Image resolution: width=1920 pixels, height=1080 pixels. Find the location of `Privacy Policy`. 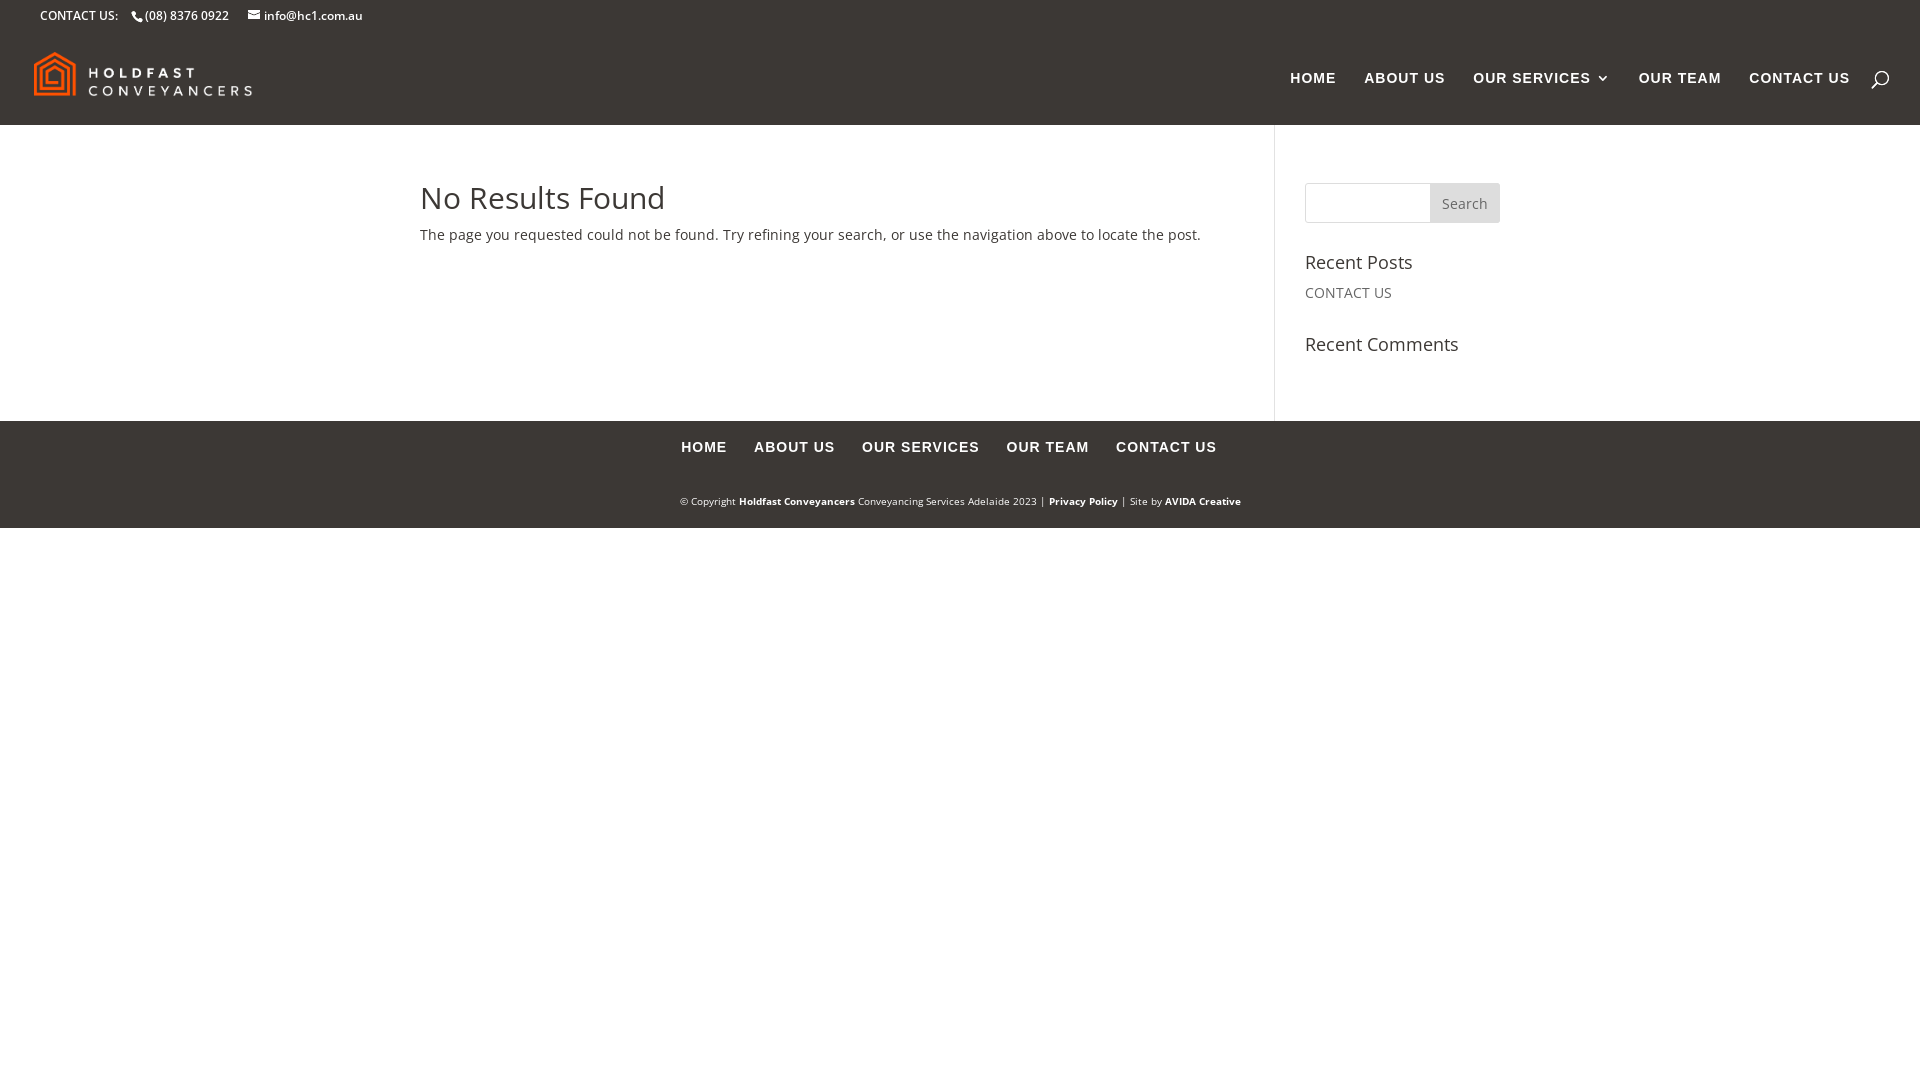

Privacy Policy is located at coordinates (1082, 501).